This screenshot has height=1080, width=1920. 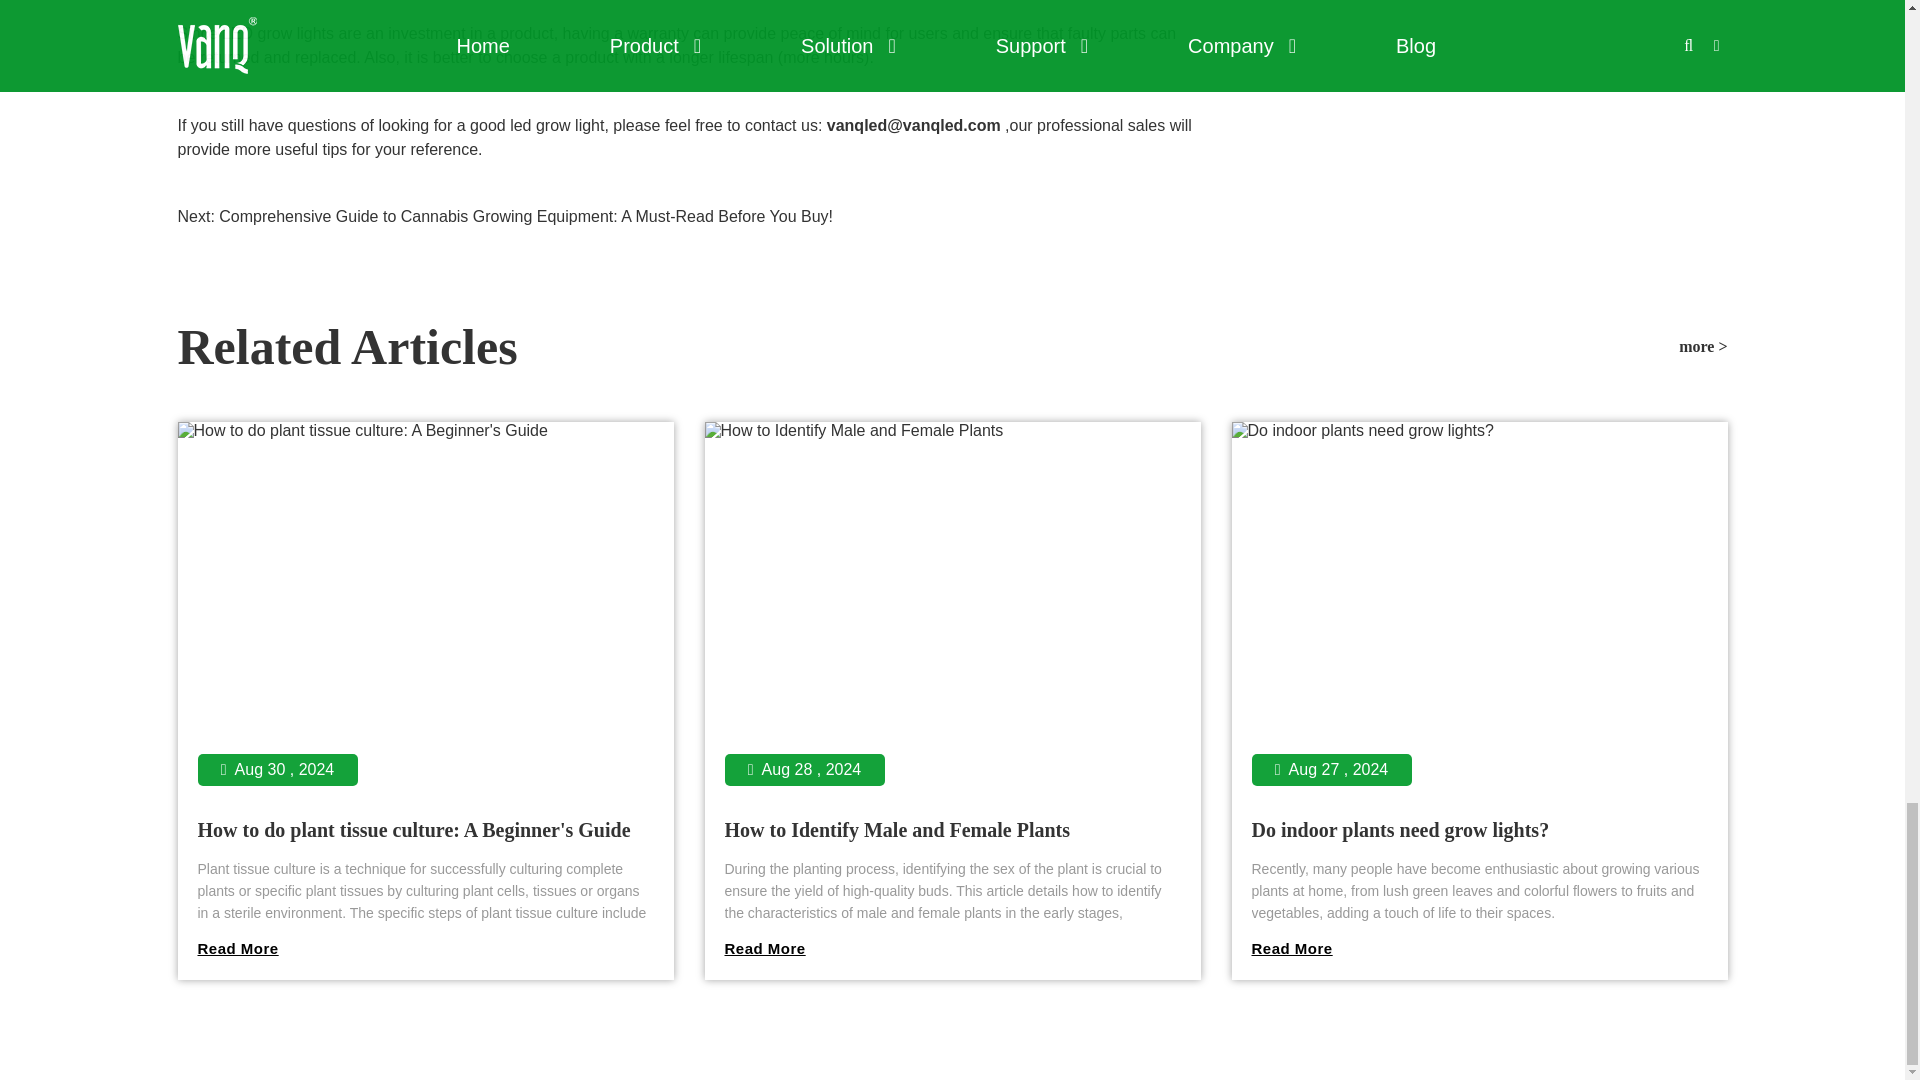 What do you see at coordinates (414, 830) in the screenshot?
I see `How to do plant tissue culture: A Beginner's Guide` at bounding box center [414, 830].